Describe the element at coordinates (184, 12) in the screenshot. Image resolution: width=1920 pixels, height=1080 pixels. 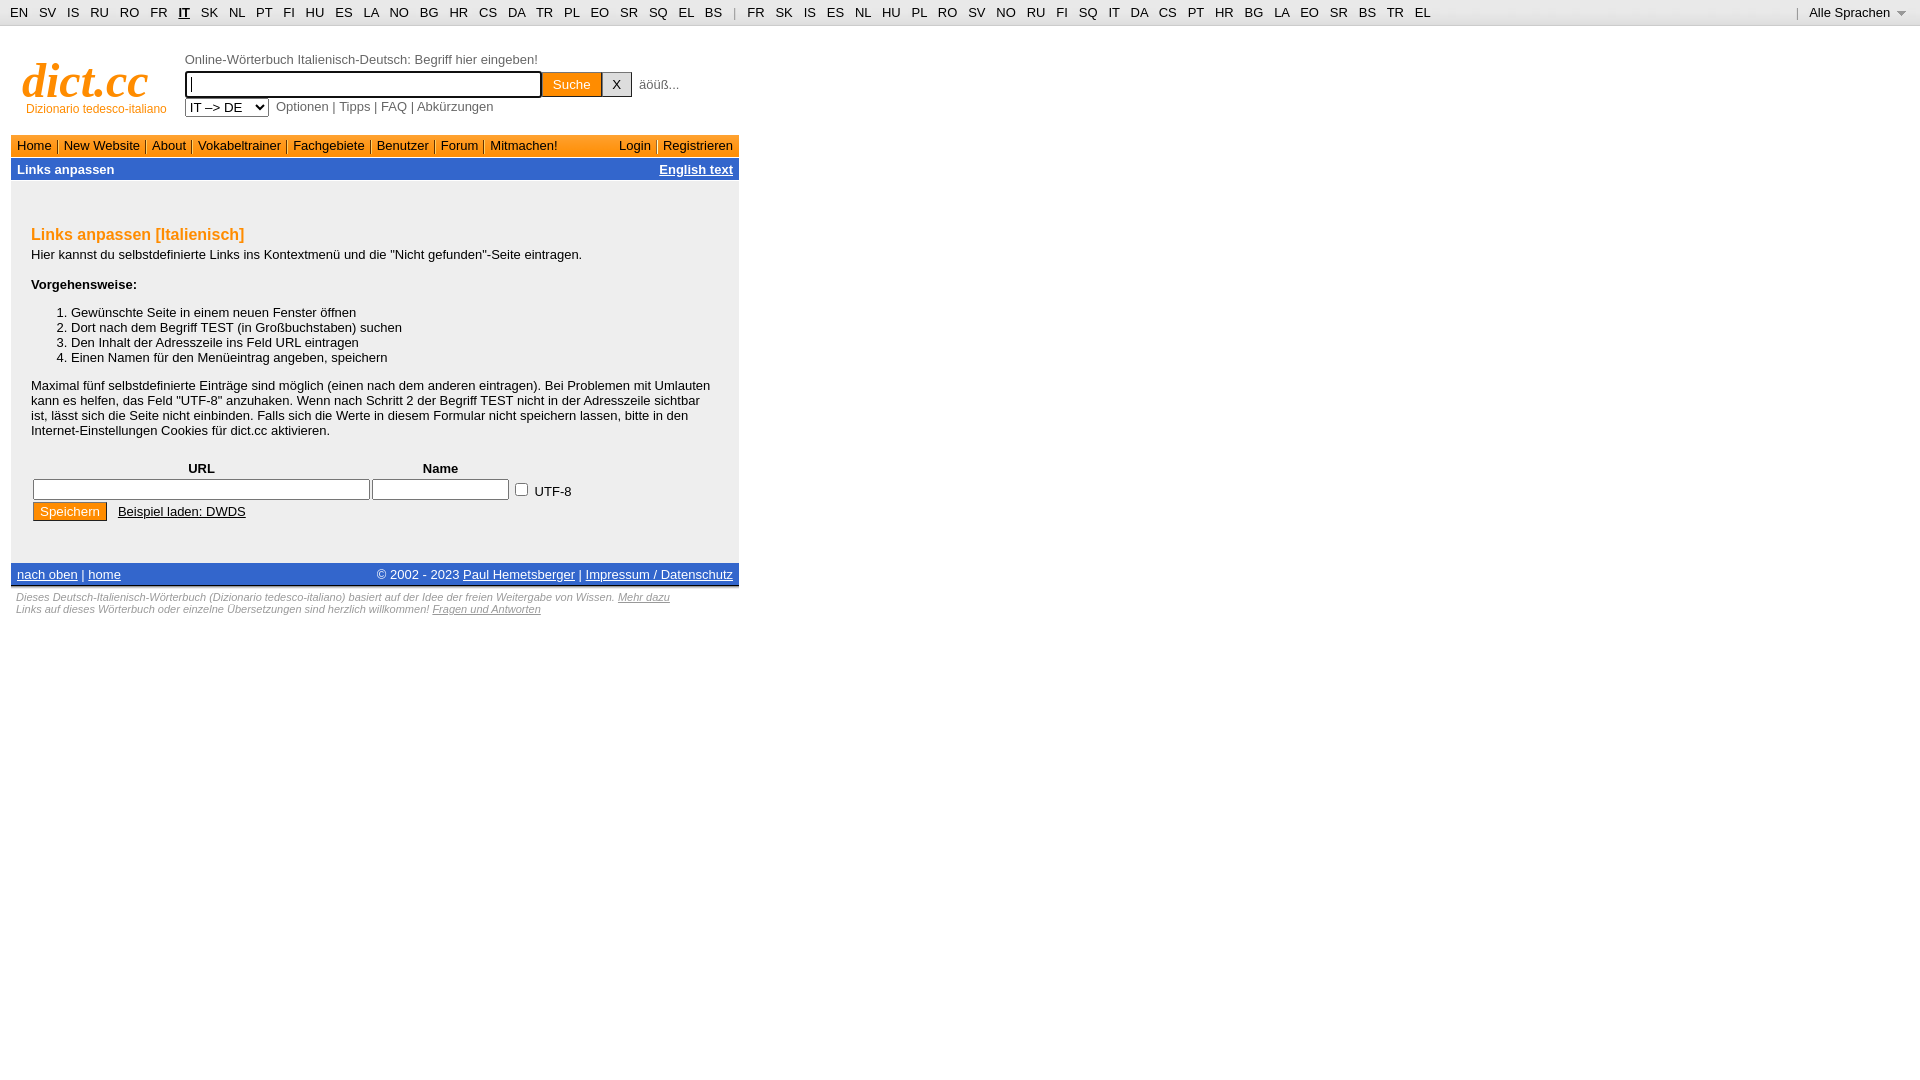
I see `IT` at that location.